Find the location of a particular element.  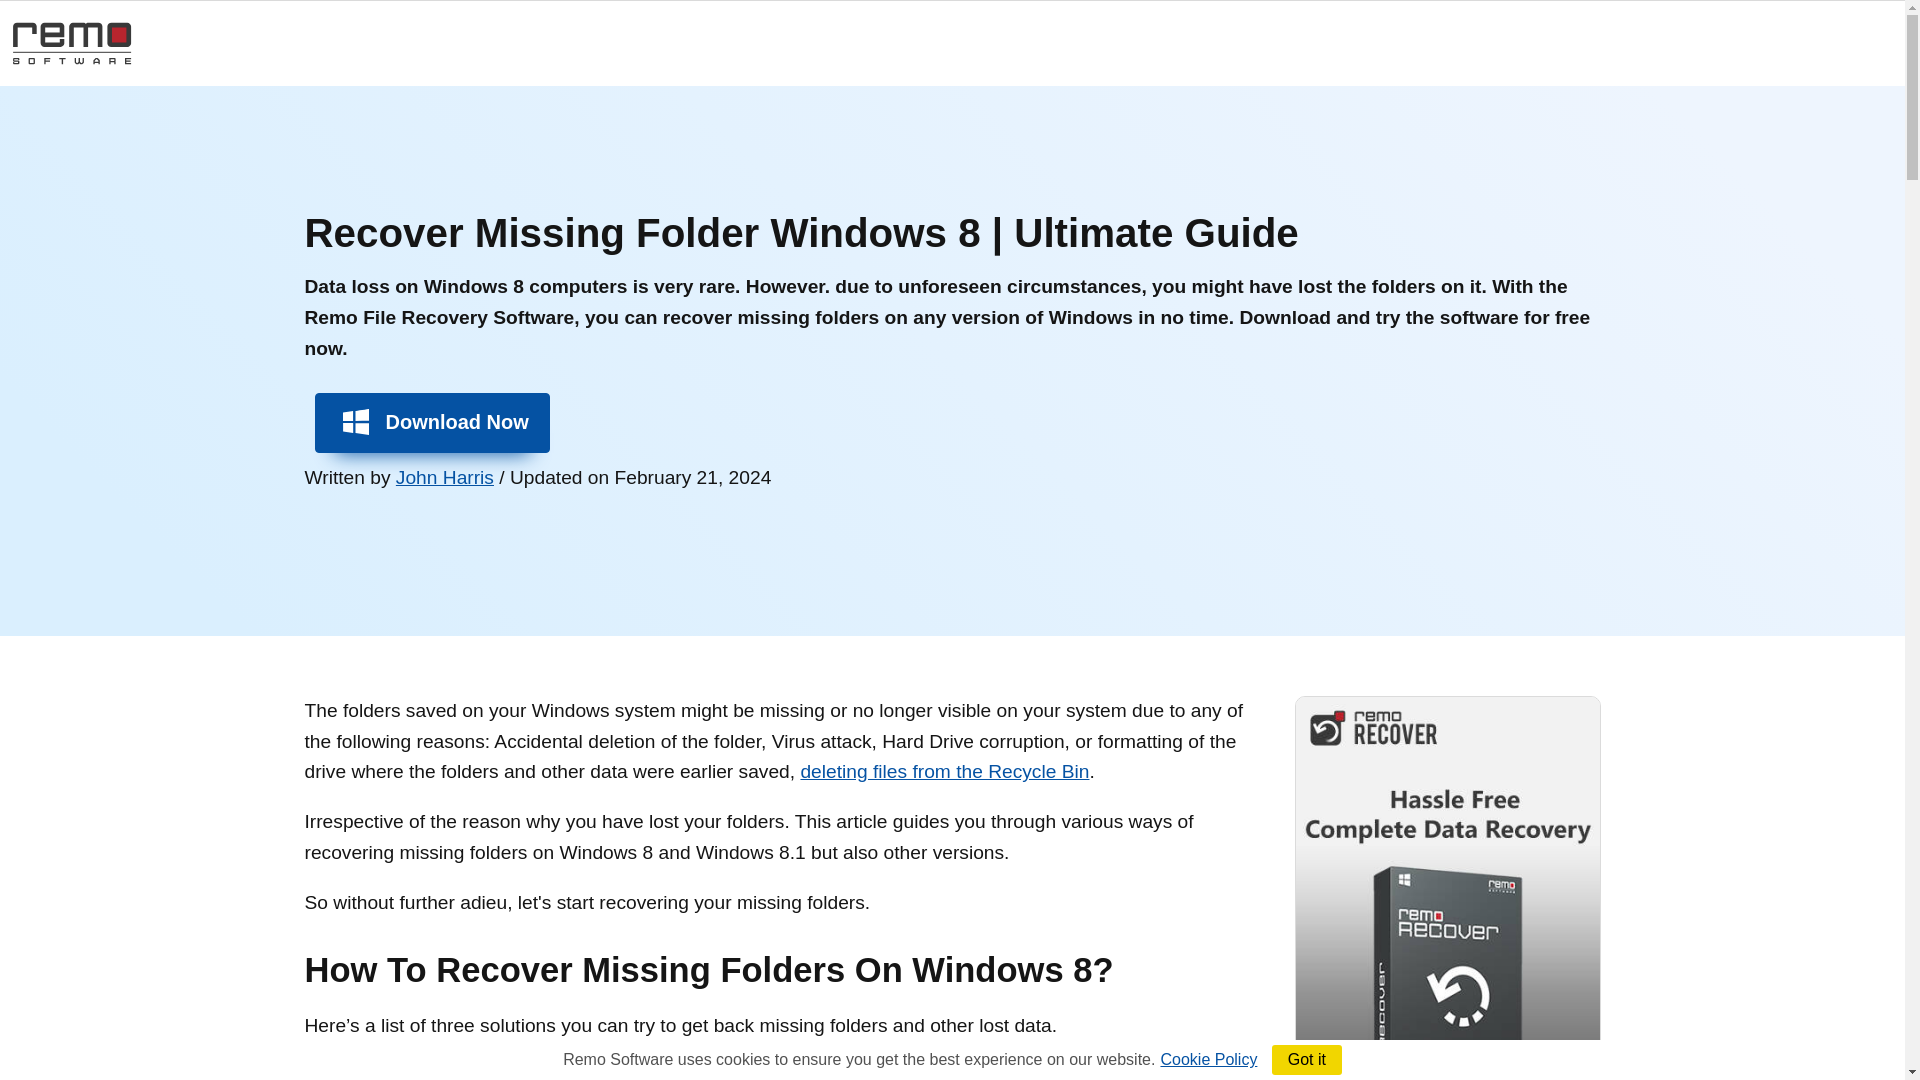

Download Now is located at coordinates (432, 422).